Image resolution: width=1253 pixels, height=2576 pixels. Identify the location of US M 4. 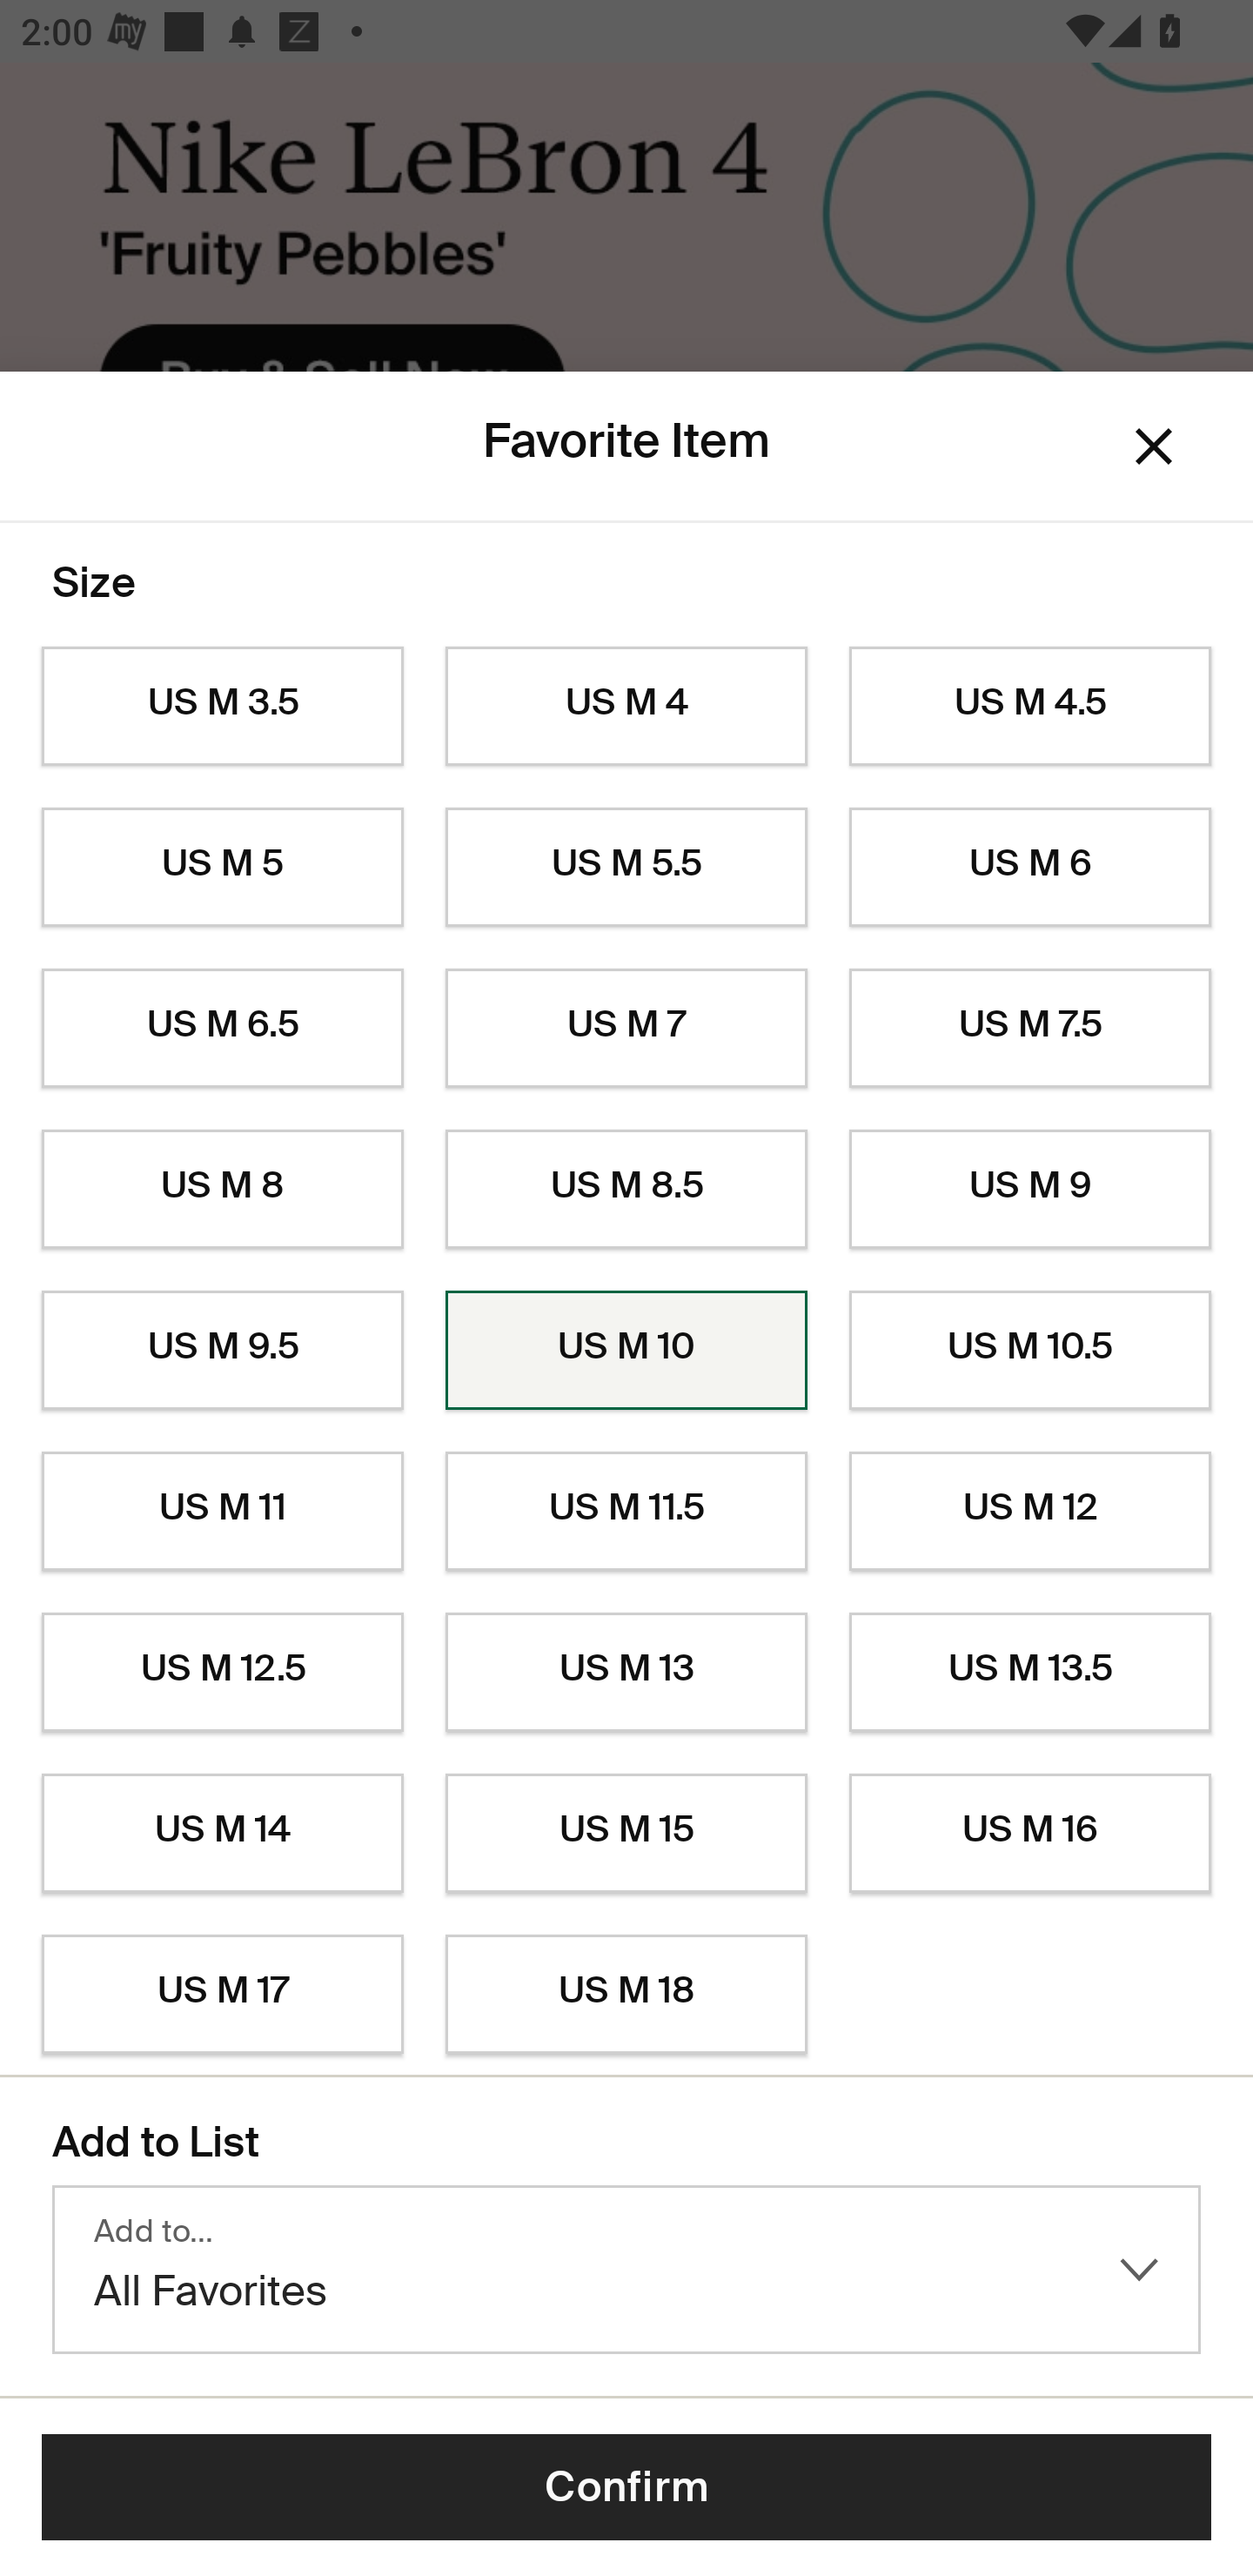
(626, 707).